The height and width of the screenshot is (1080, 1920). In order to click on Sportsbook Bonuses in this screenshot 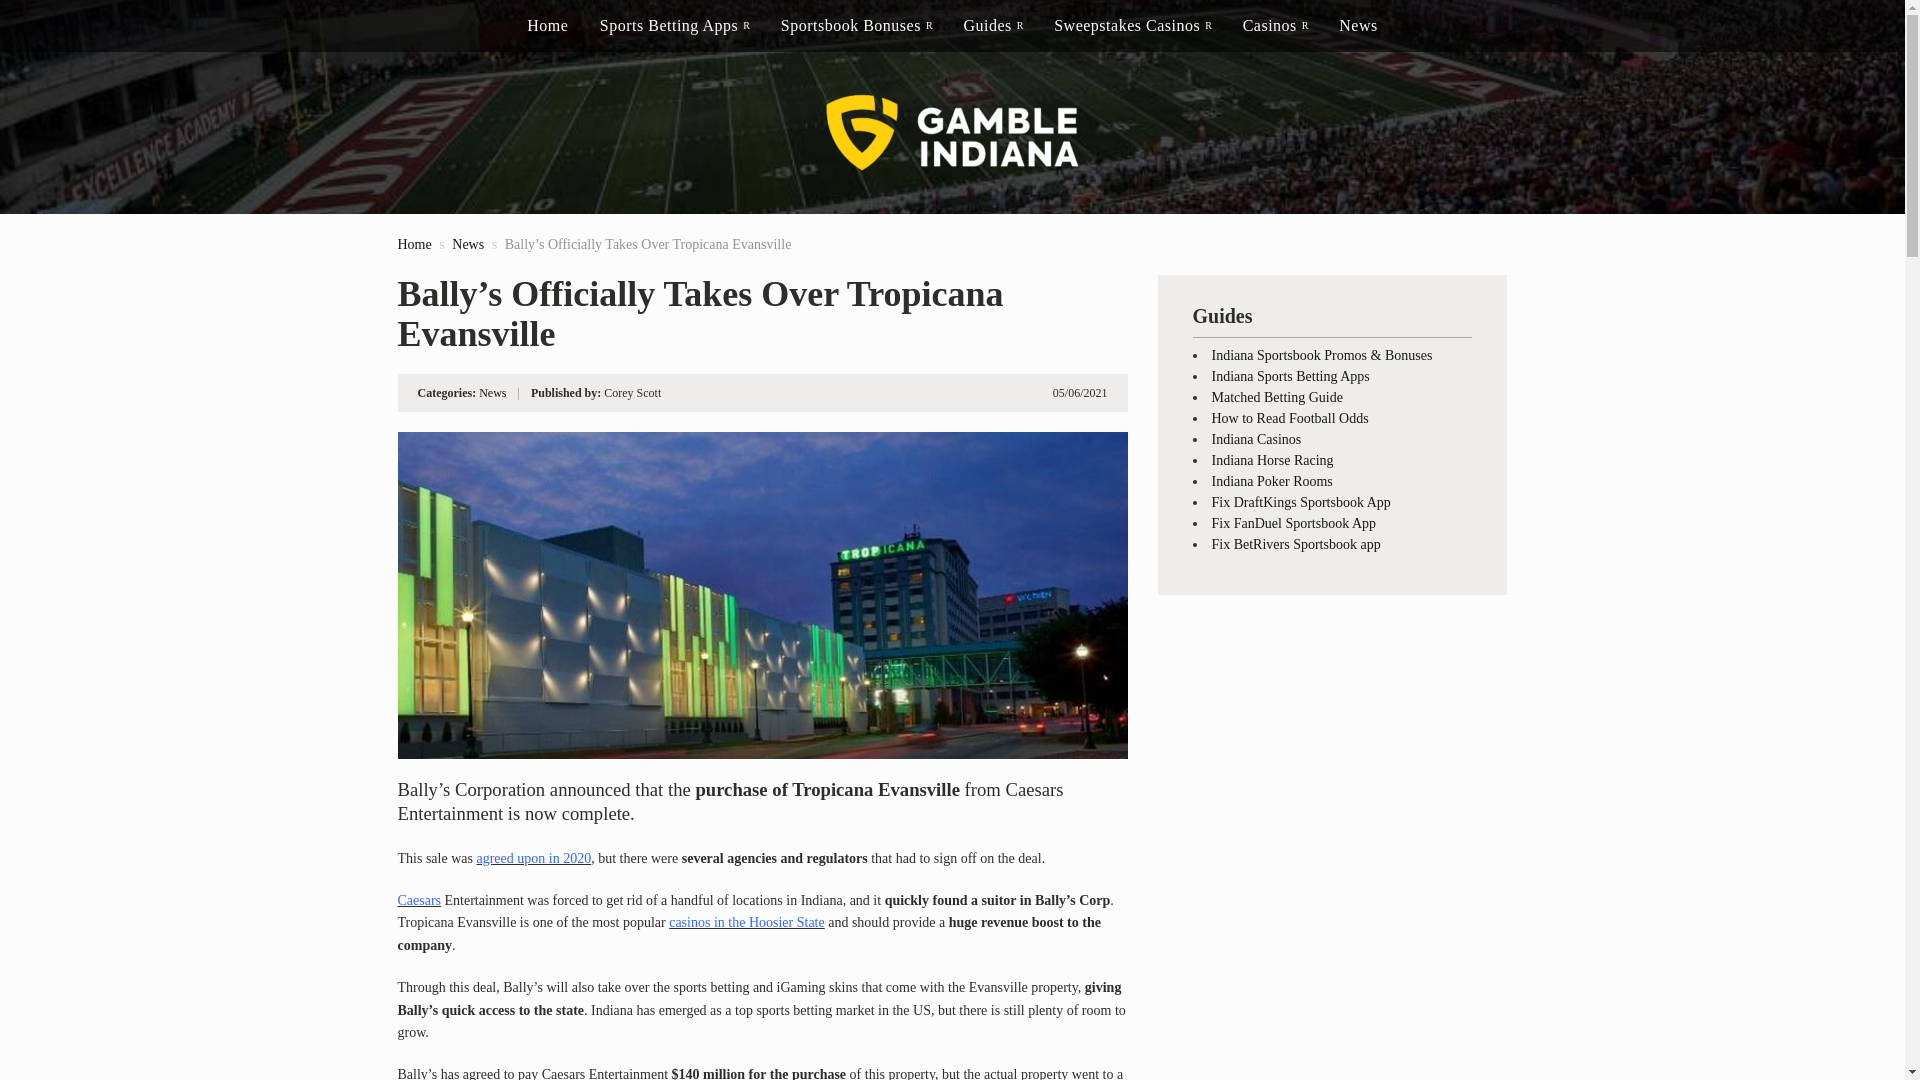, I will do `click(856, 26)`.